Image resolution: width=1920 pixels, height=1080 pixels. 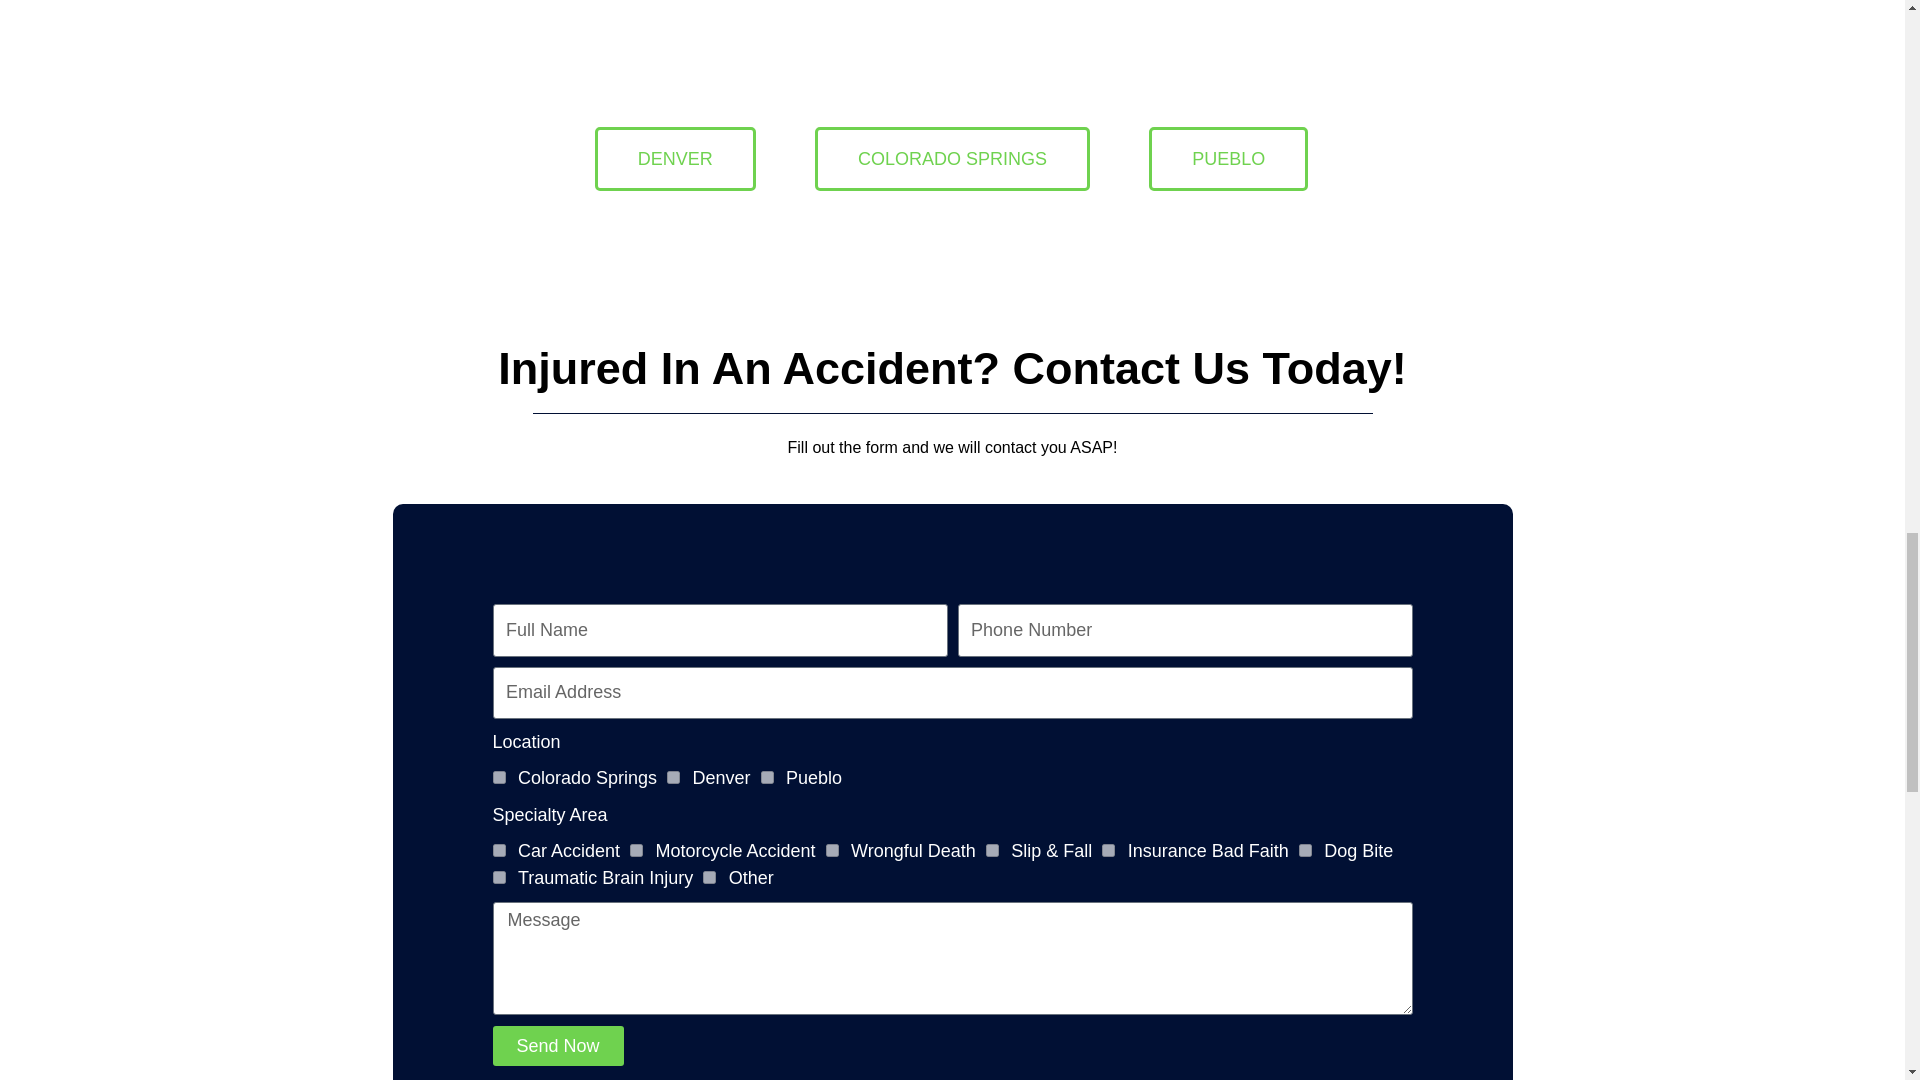 I want to click on Traumatic Brain Injury, so click(x=498, y=877).